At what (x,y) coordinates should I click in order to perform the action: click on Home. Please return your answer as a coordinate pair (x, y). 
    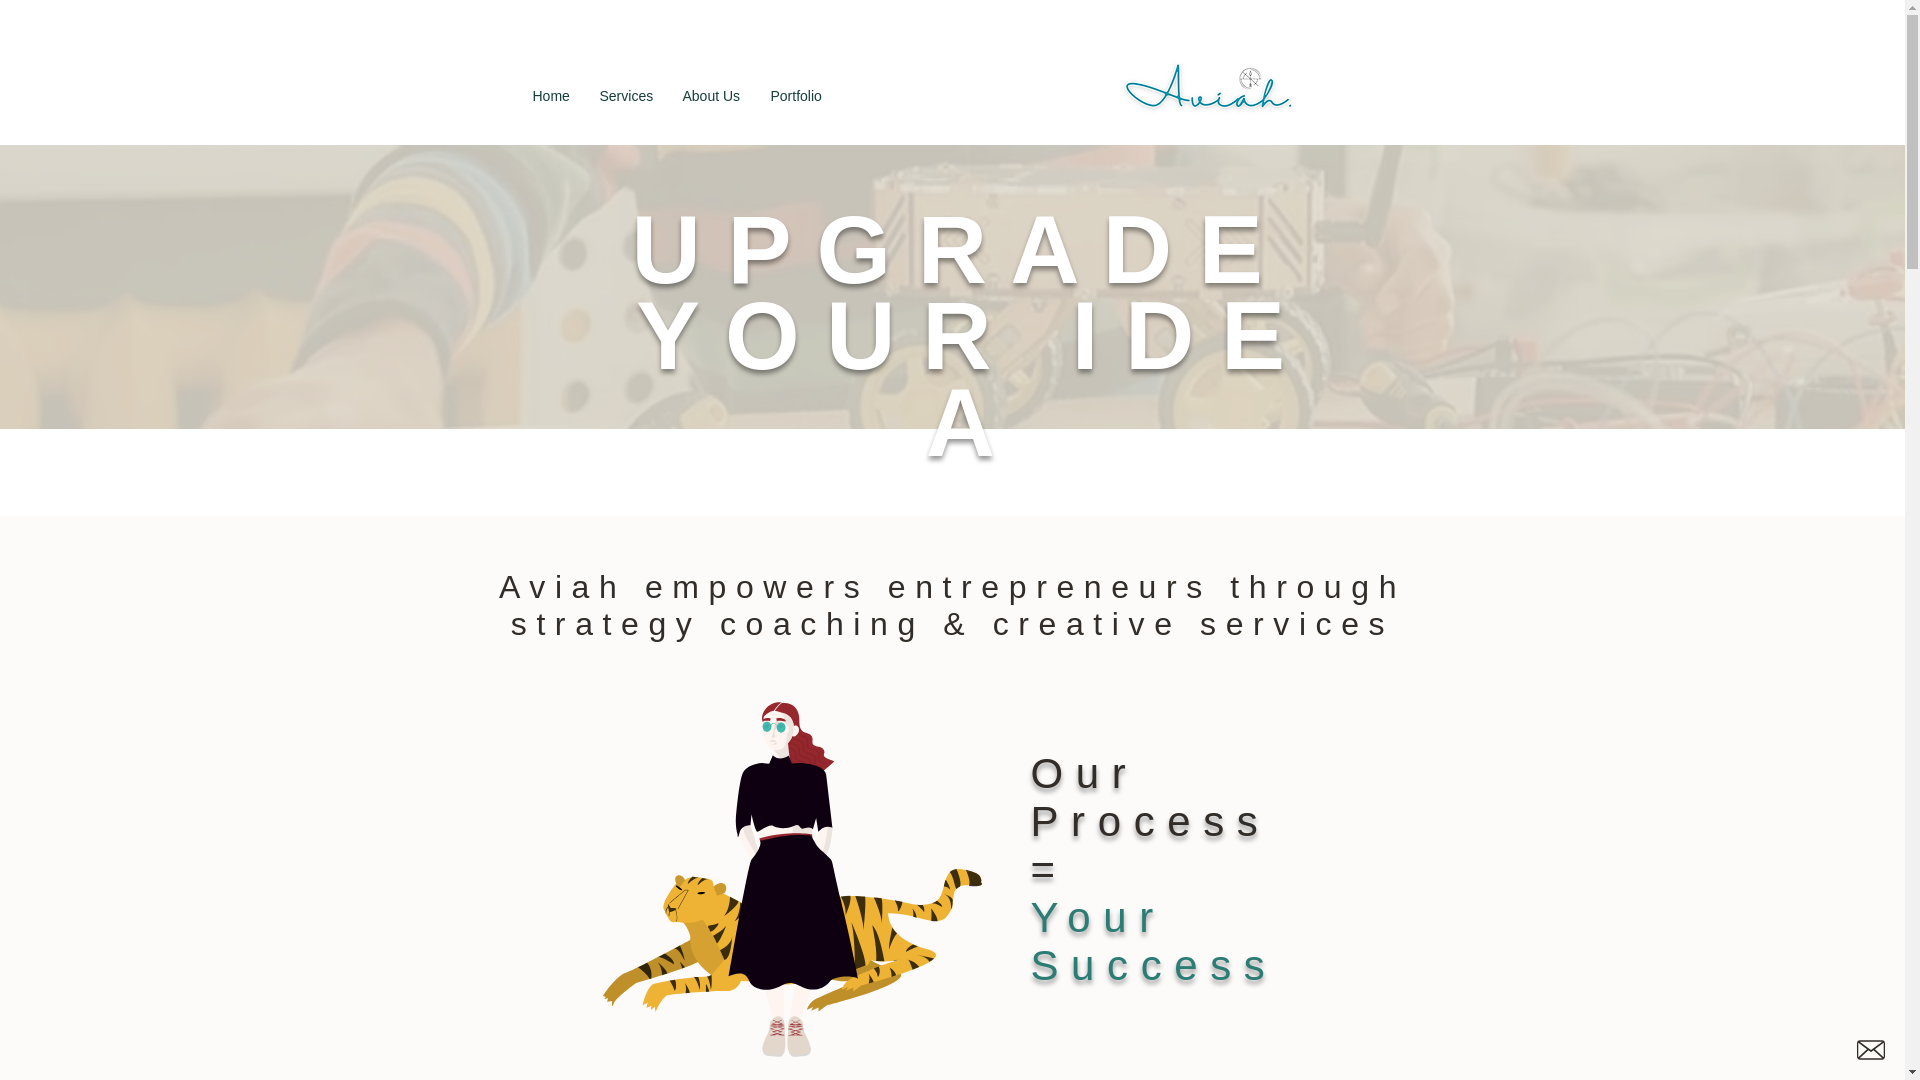
    Looking at the image, I should click on (552, 96).